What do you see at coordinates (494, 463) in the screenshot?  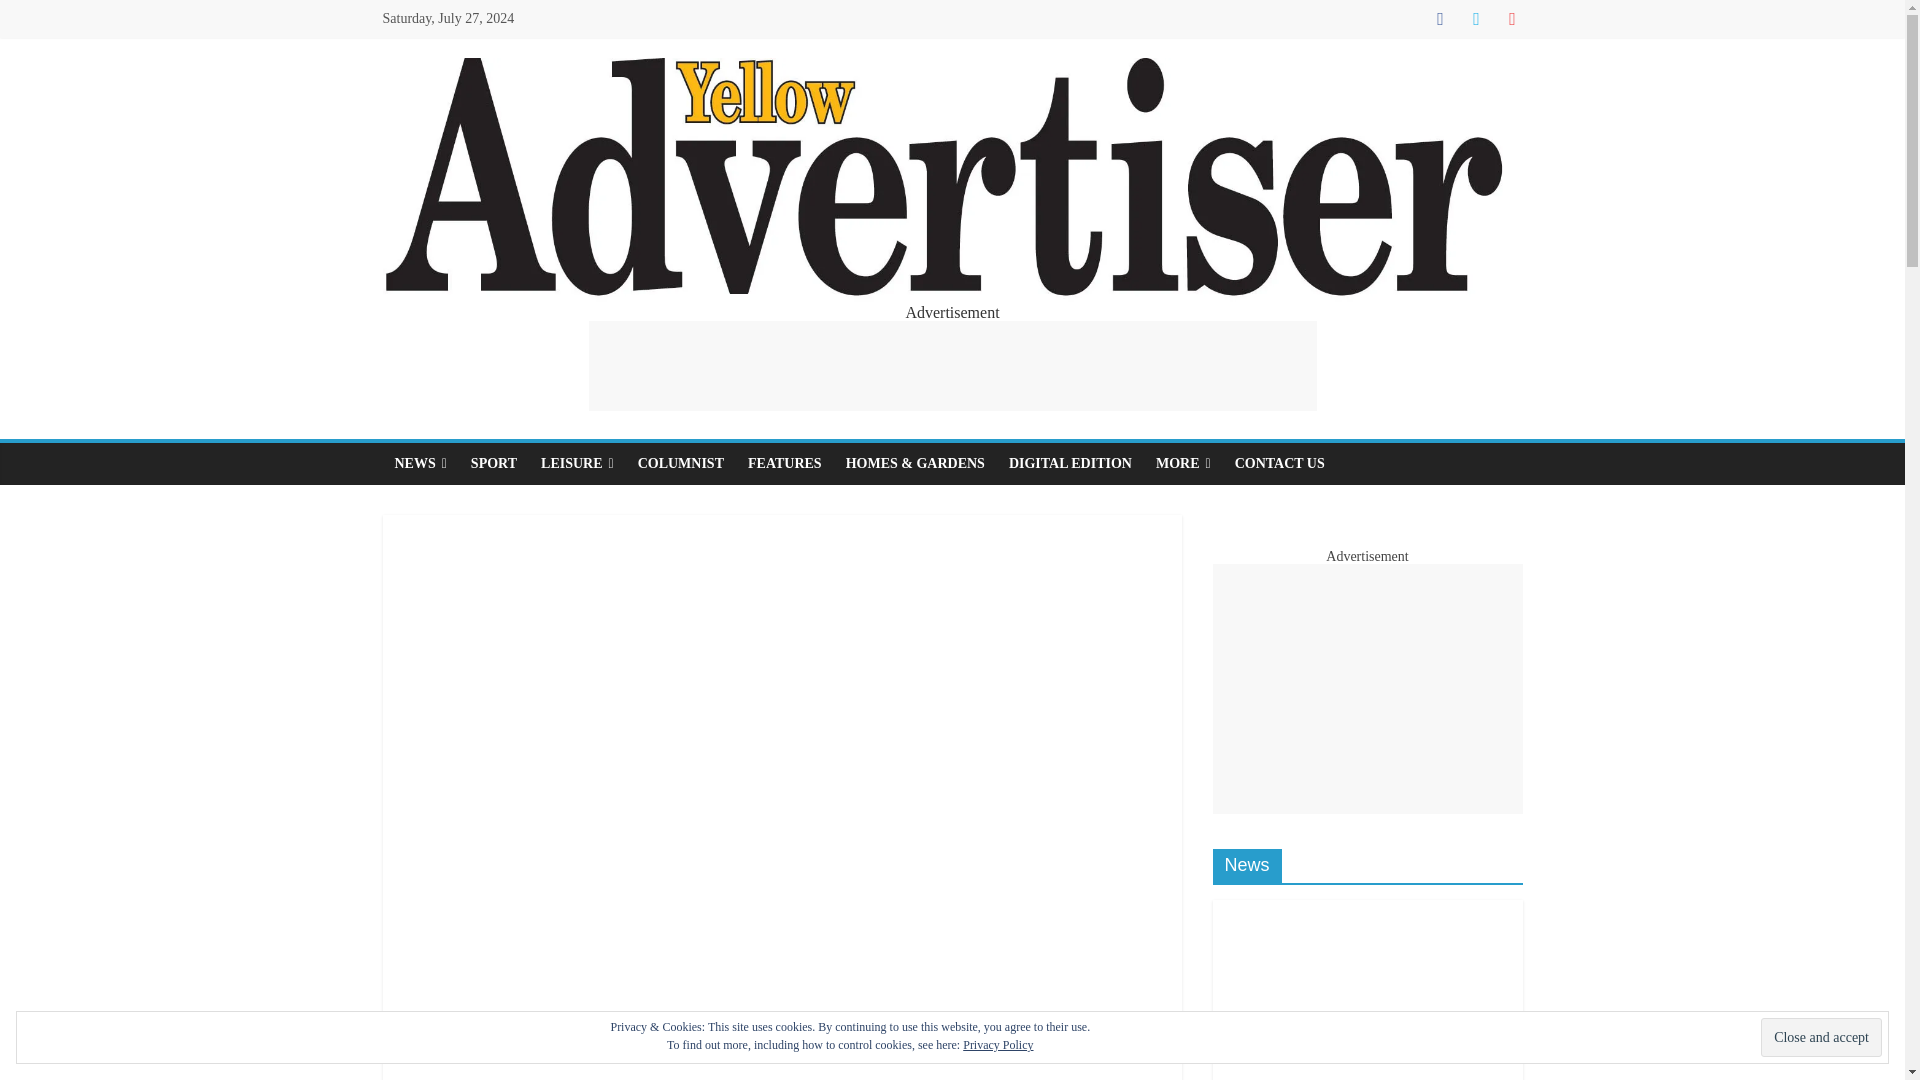 I see `SPORT` at bounding box center [494, 463].